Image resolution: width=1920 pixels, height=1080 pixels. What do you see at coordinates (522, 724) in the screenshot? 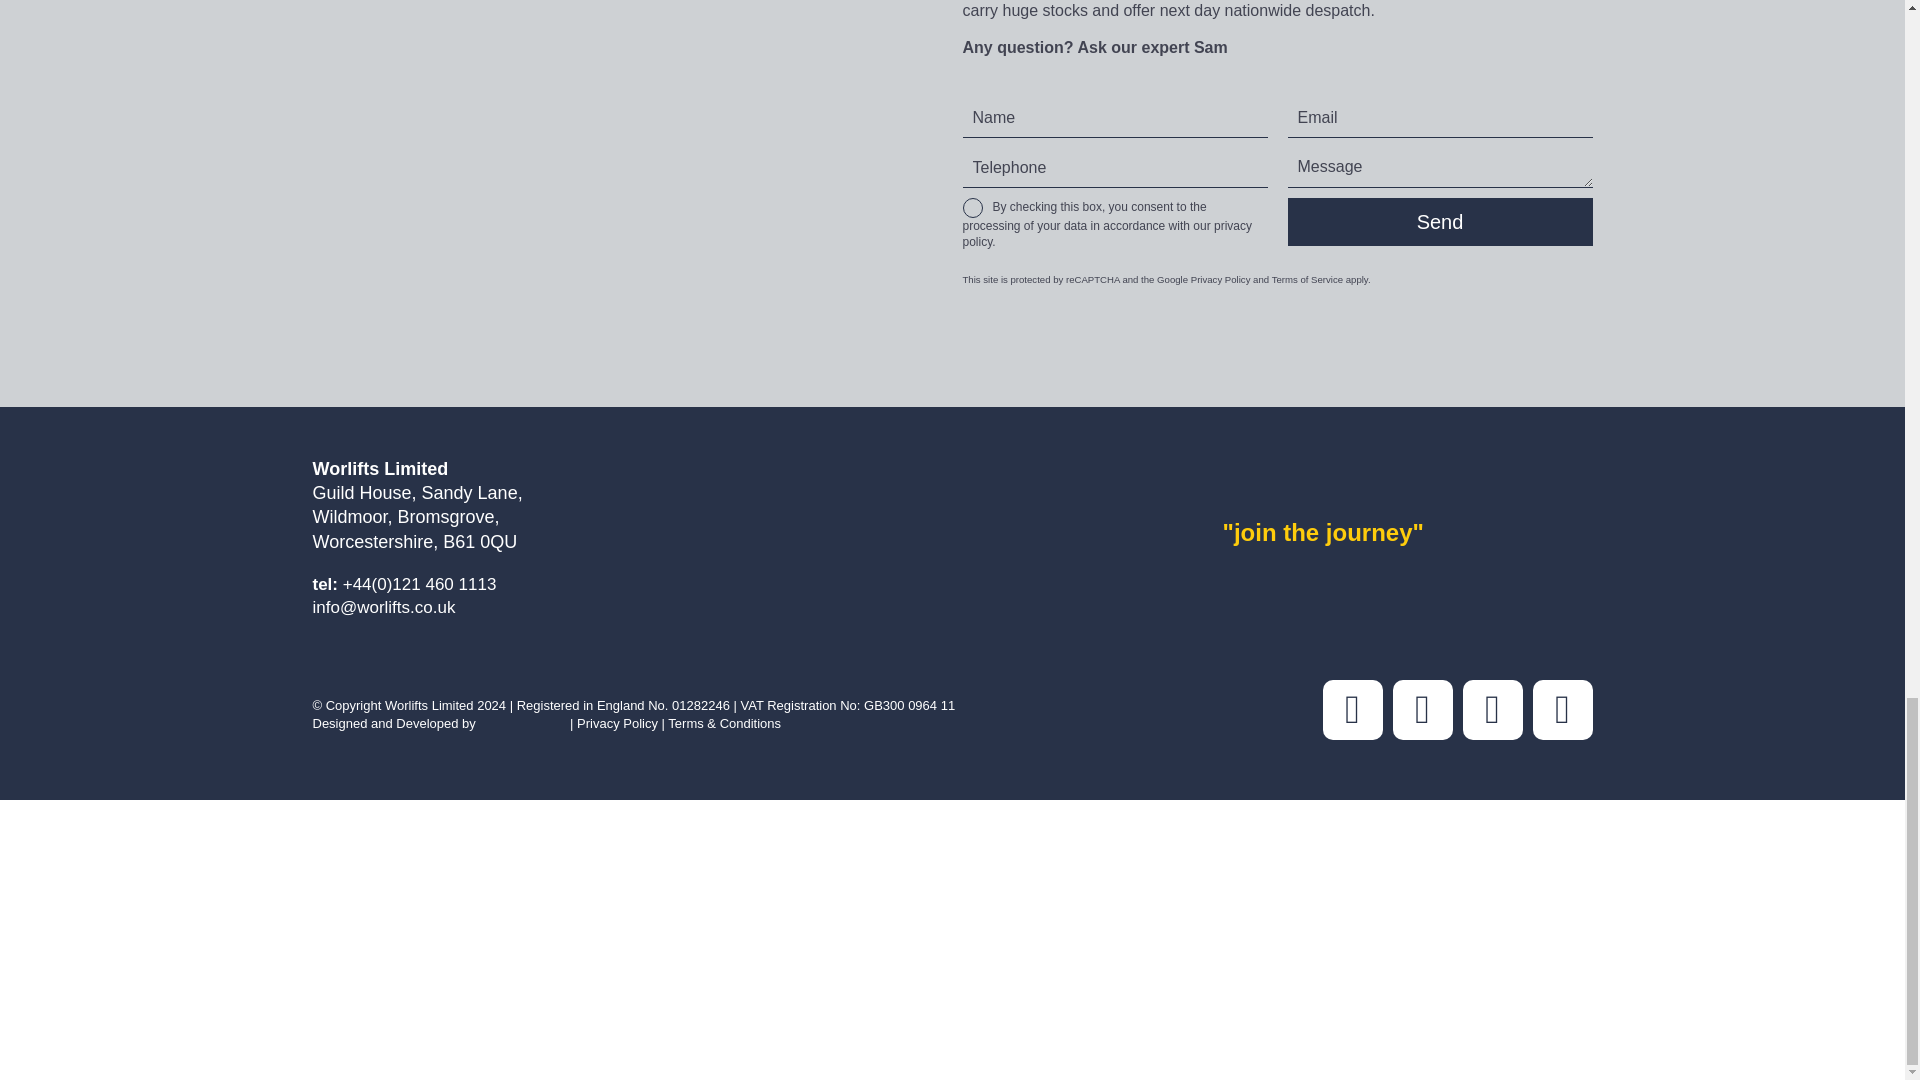
I see `Web Design and Development ` at bounding box center [522, 724].